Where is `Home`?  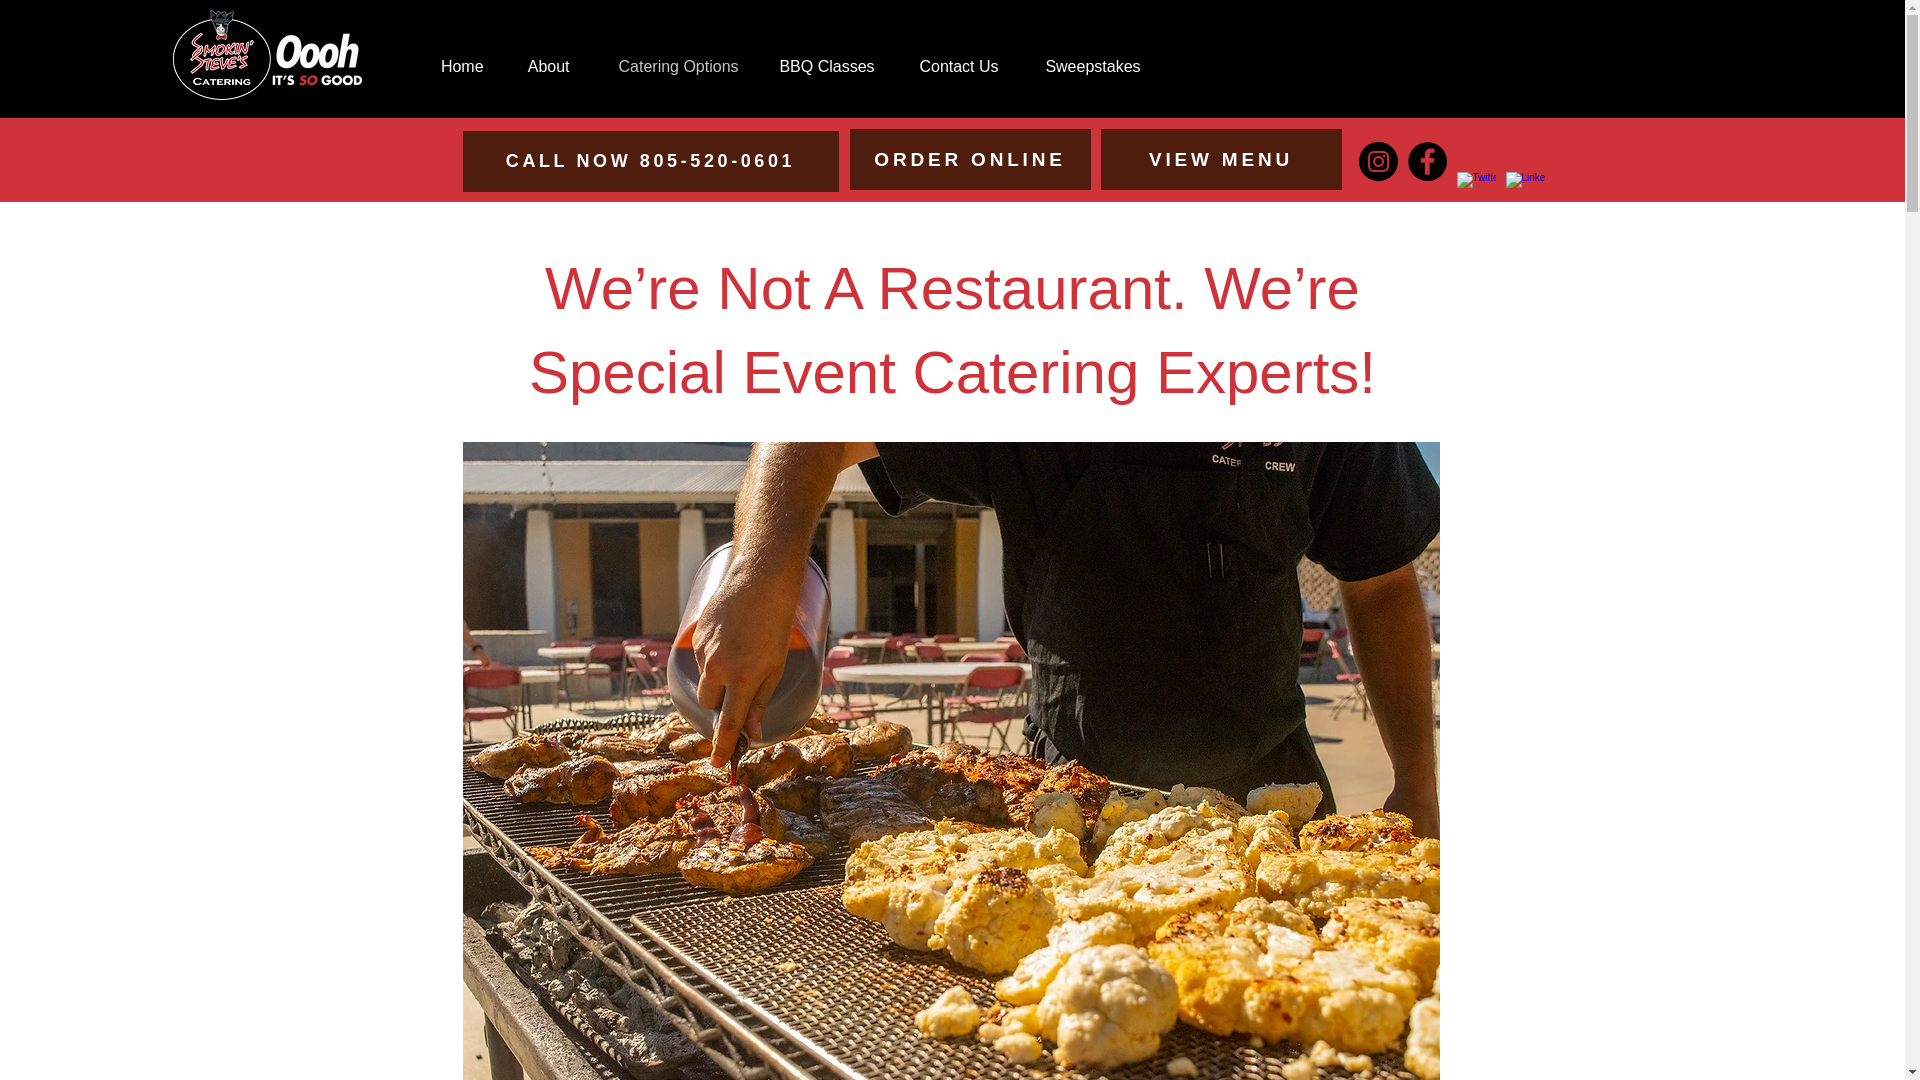 Home is located at coordinates (456, 66).